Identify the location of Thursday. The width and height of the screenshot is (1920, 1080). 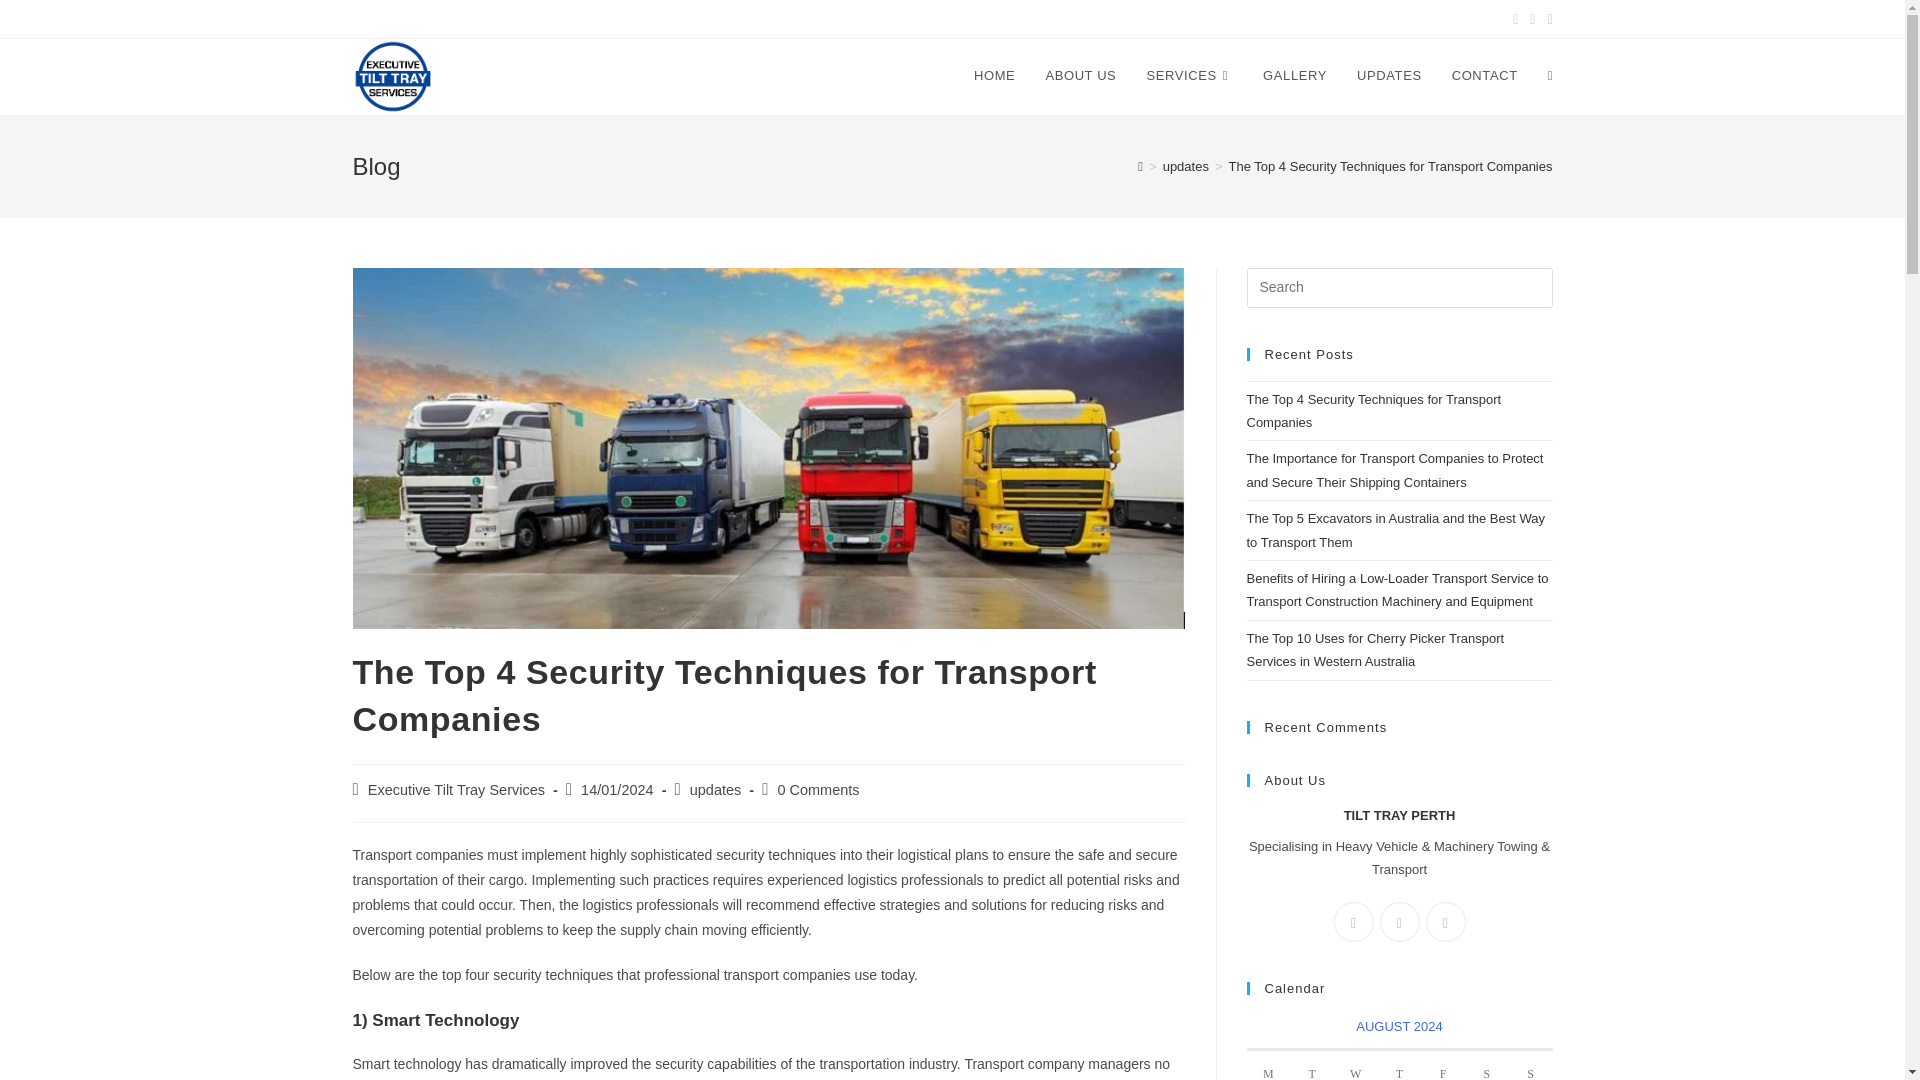
(1400, 1065).